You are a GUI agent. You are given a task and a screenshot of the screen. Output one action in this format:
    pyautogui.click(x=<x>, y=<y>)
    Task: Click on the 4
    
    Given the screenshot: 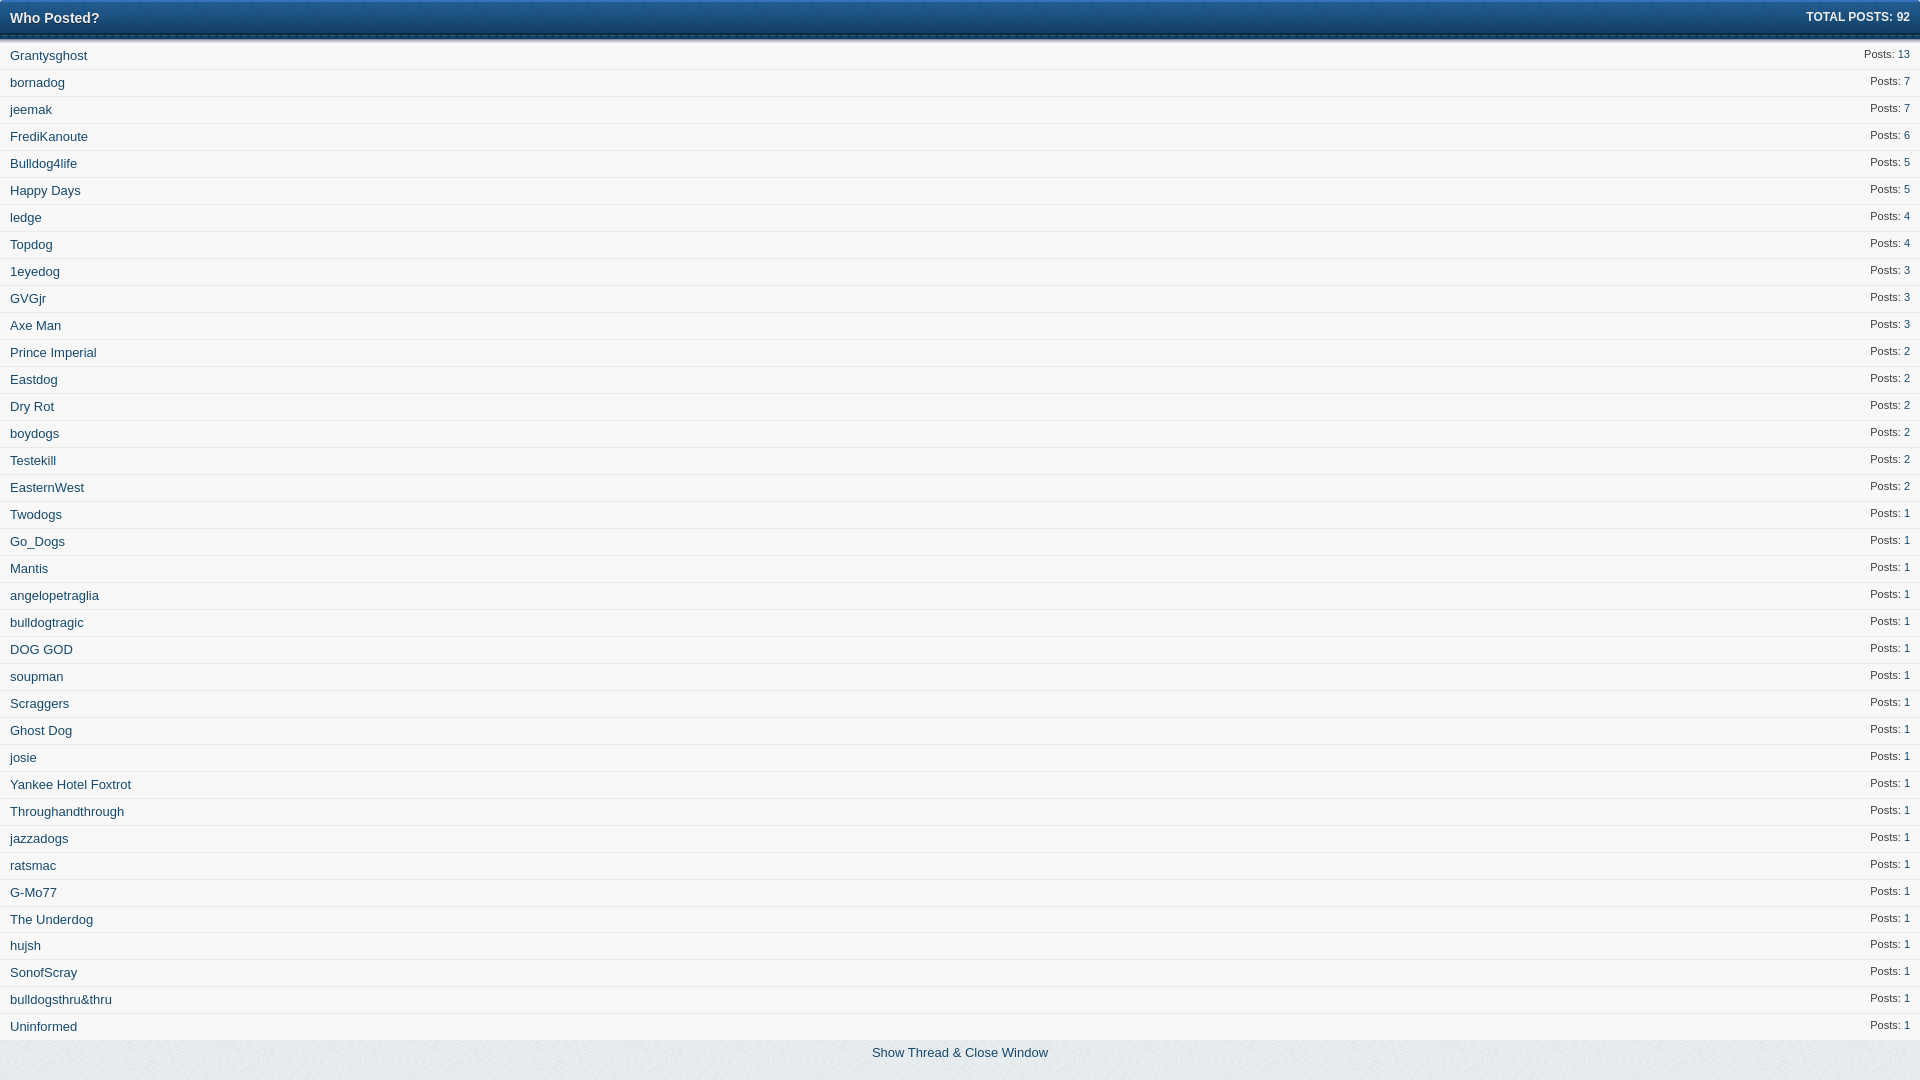 What is the action you would take?
    pyautogui.click(x=1907, y=216)
    